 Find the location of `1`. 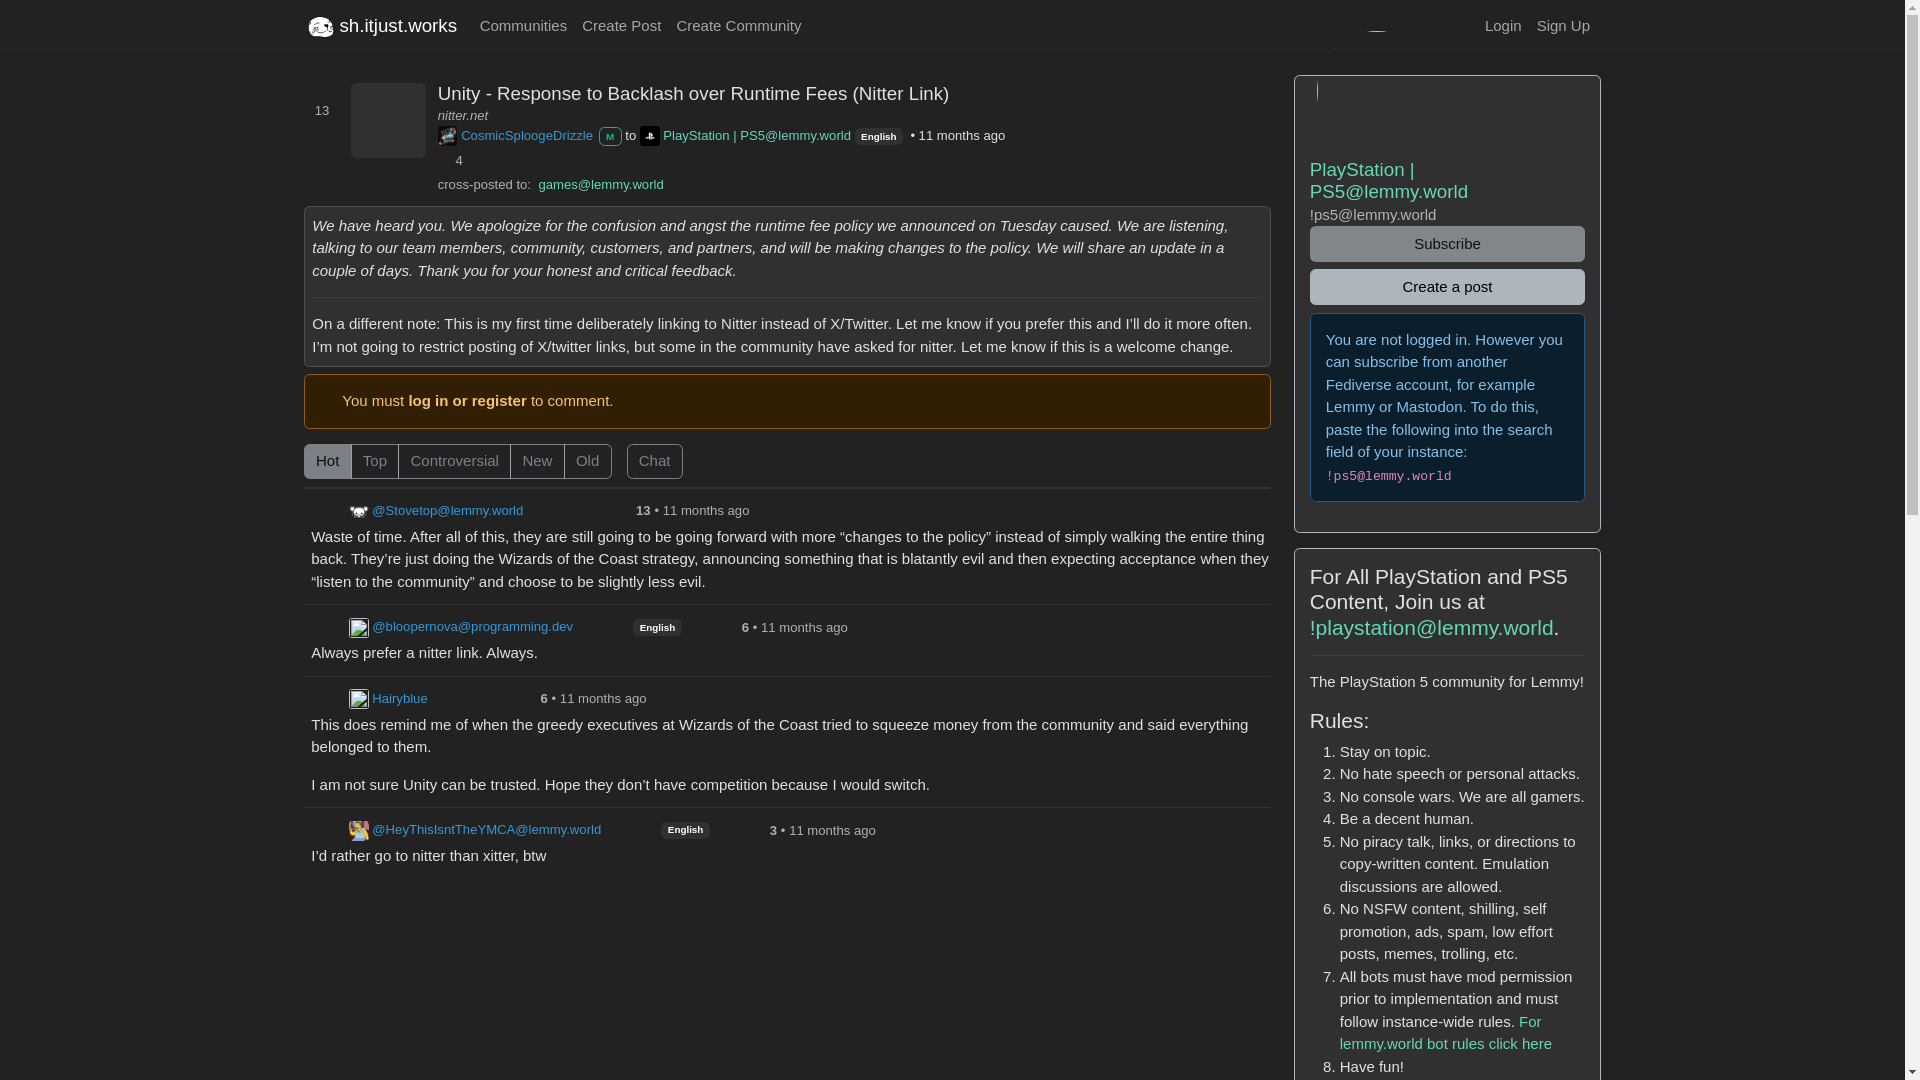

1 is located at coordinates (633, 450).